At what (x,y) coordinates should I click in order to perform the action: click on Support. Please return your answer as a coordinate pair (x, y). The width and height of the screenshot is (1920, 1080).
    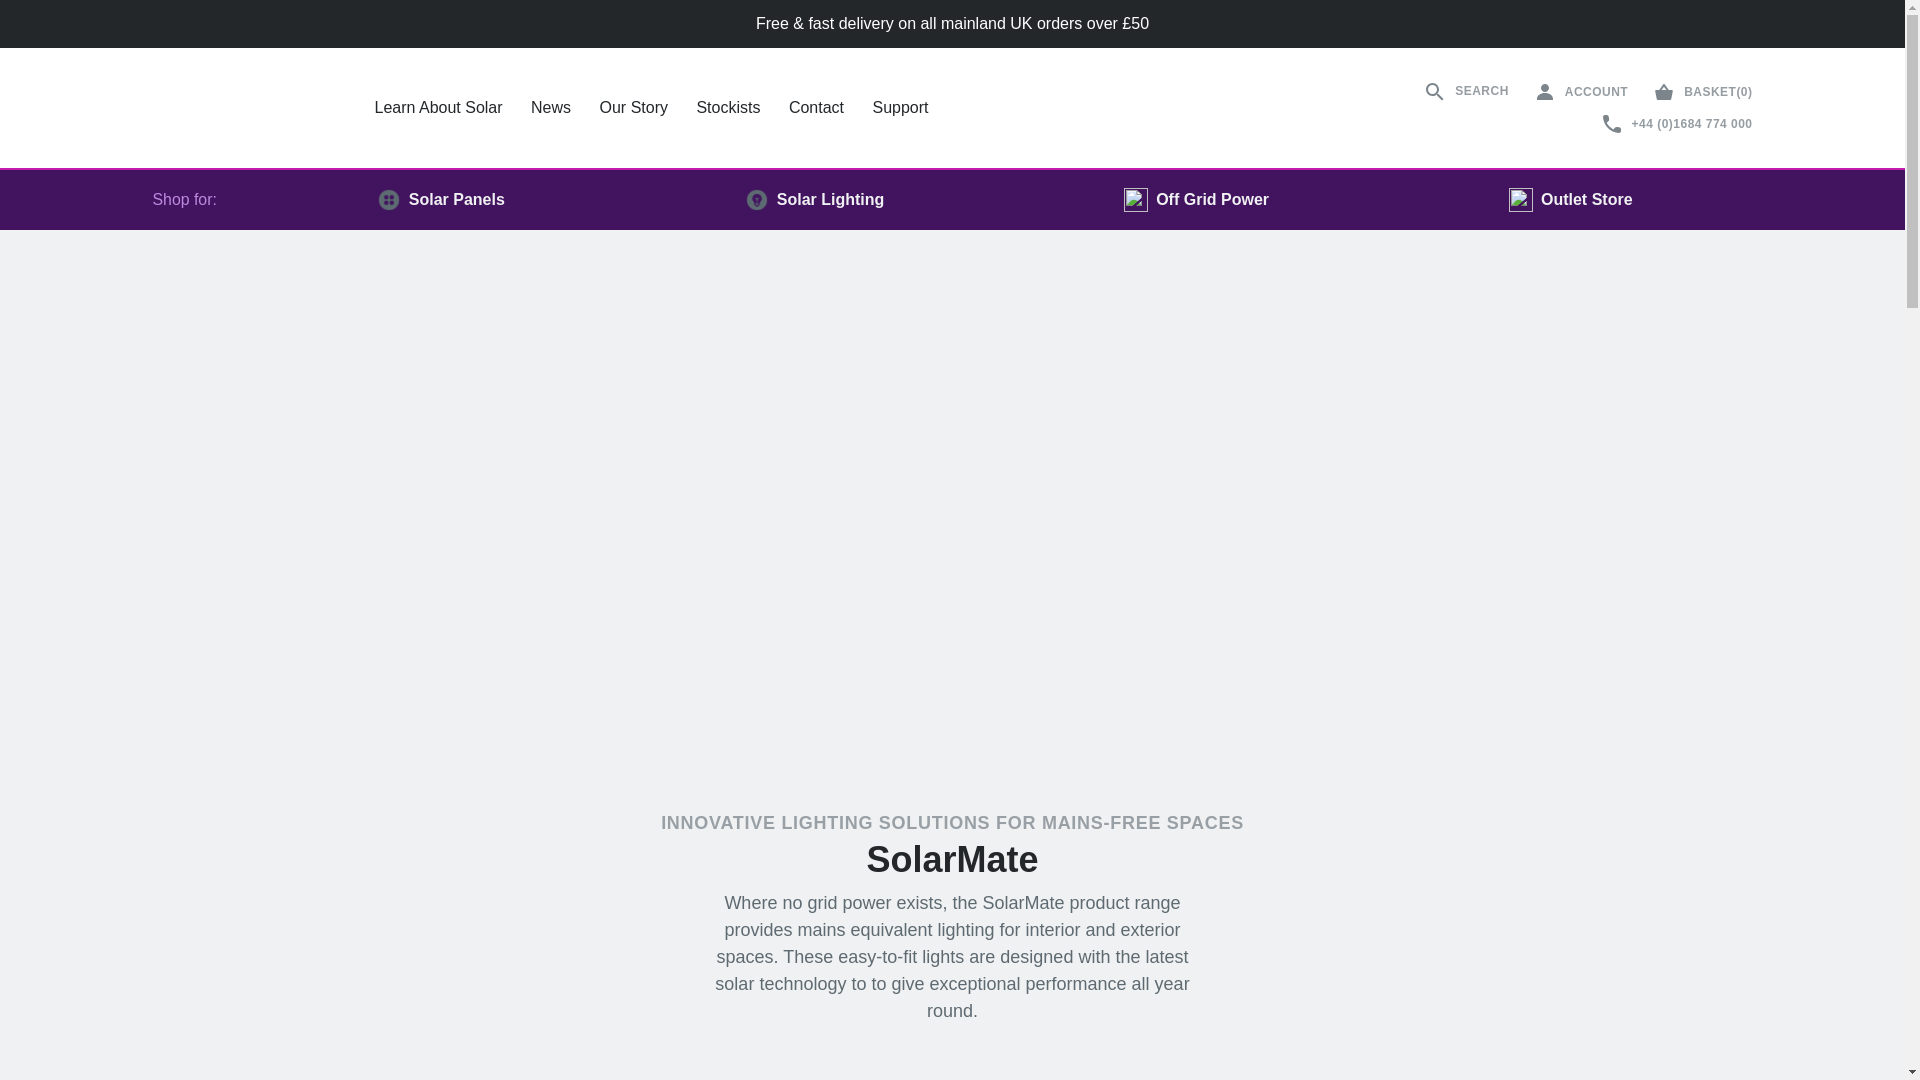
    Looking at the image, I should click on (899, 108).